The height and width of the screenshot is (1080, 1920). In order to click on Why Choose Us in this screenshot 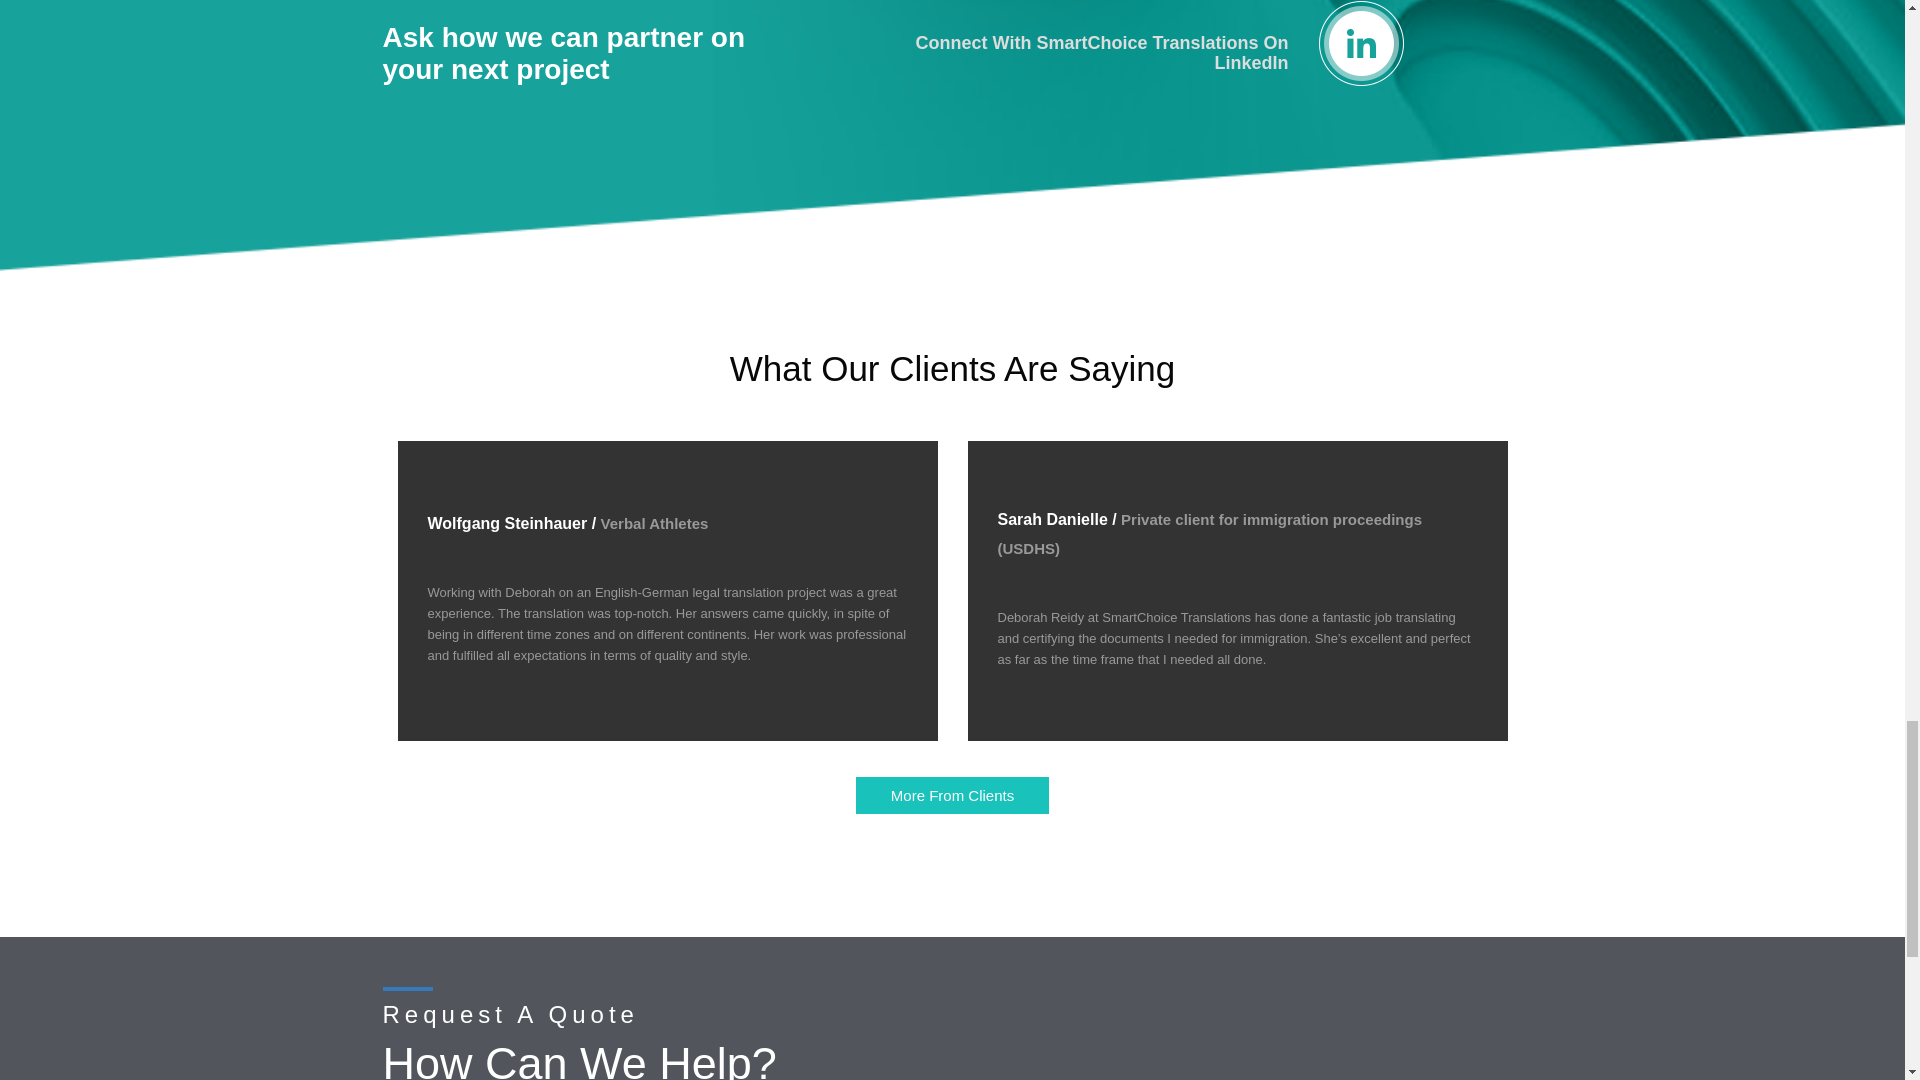, I will do `click(1102, 53)`.